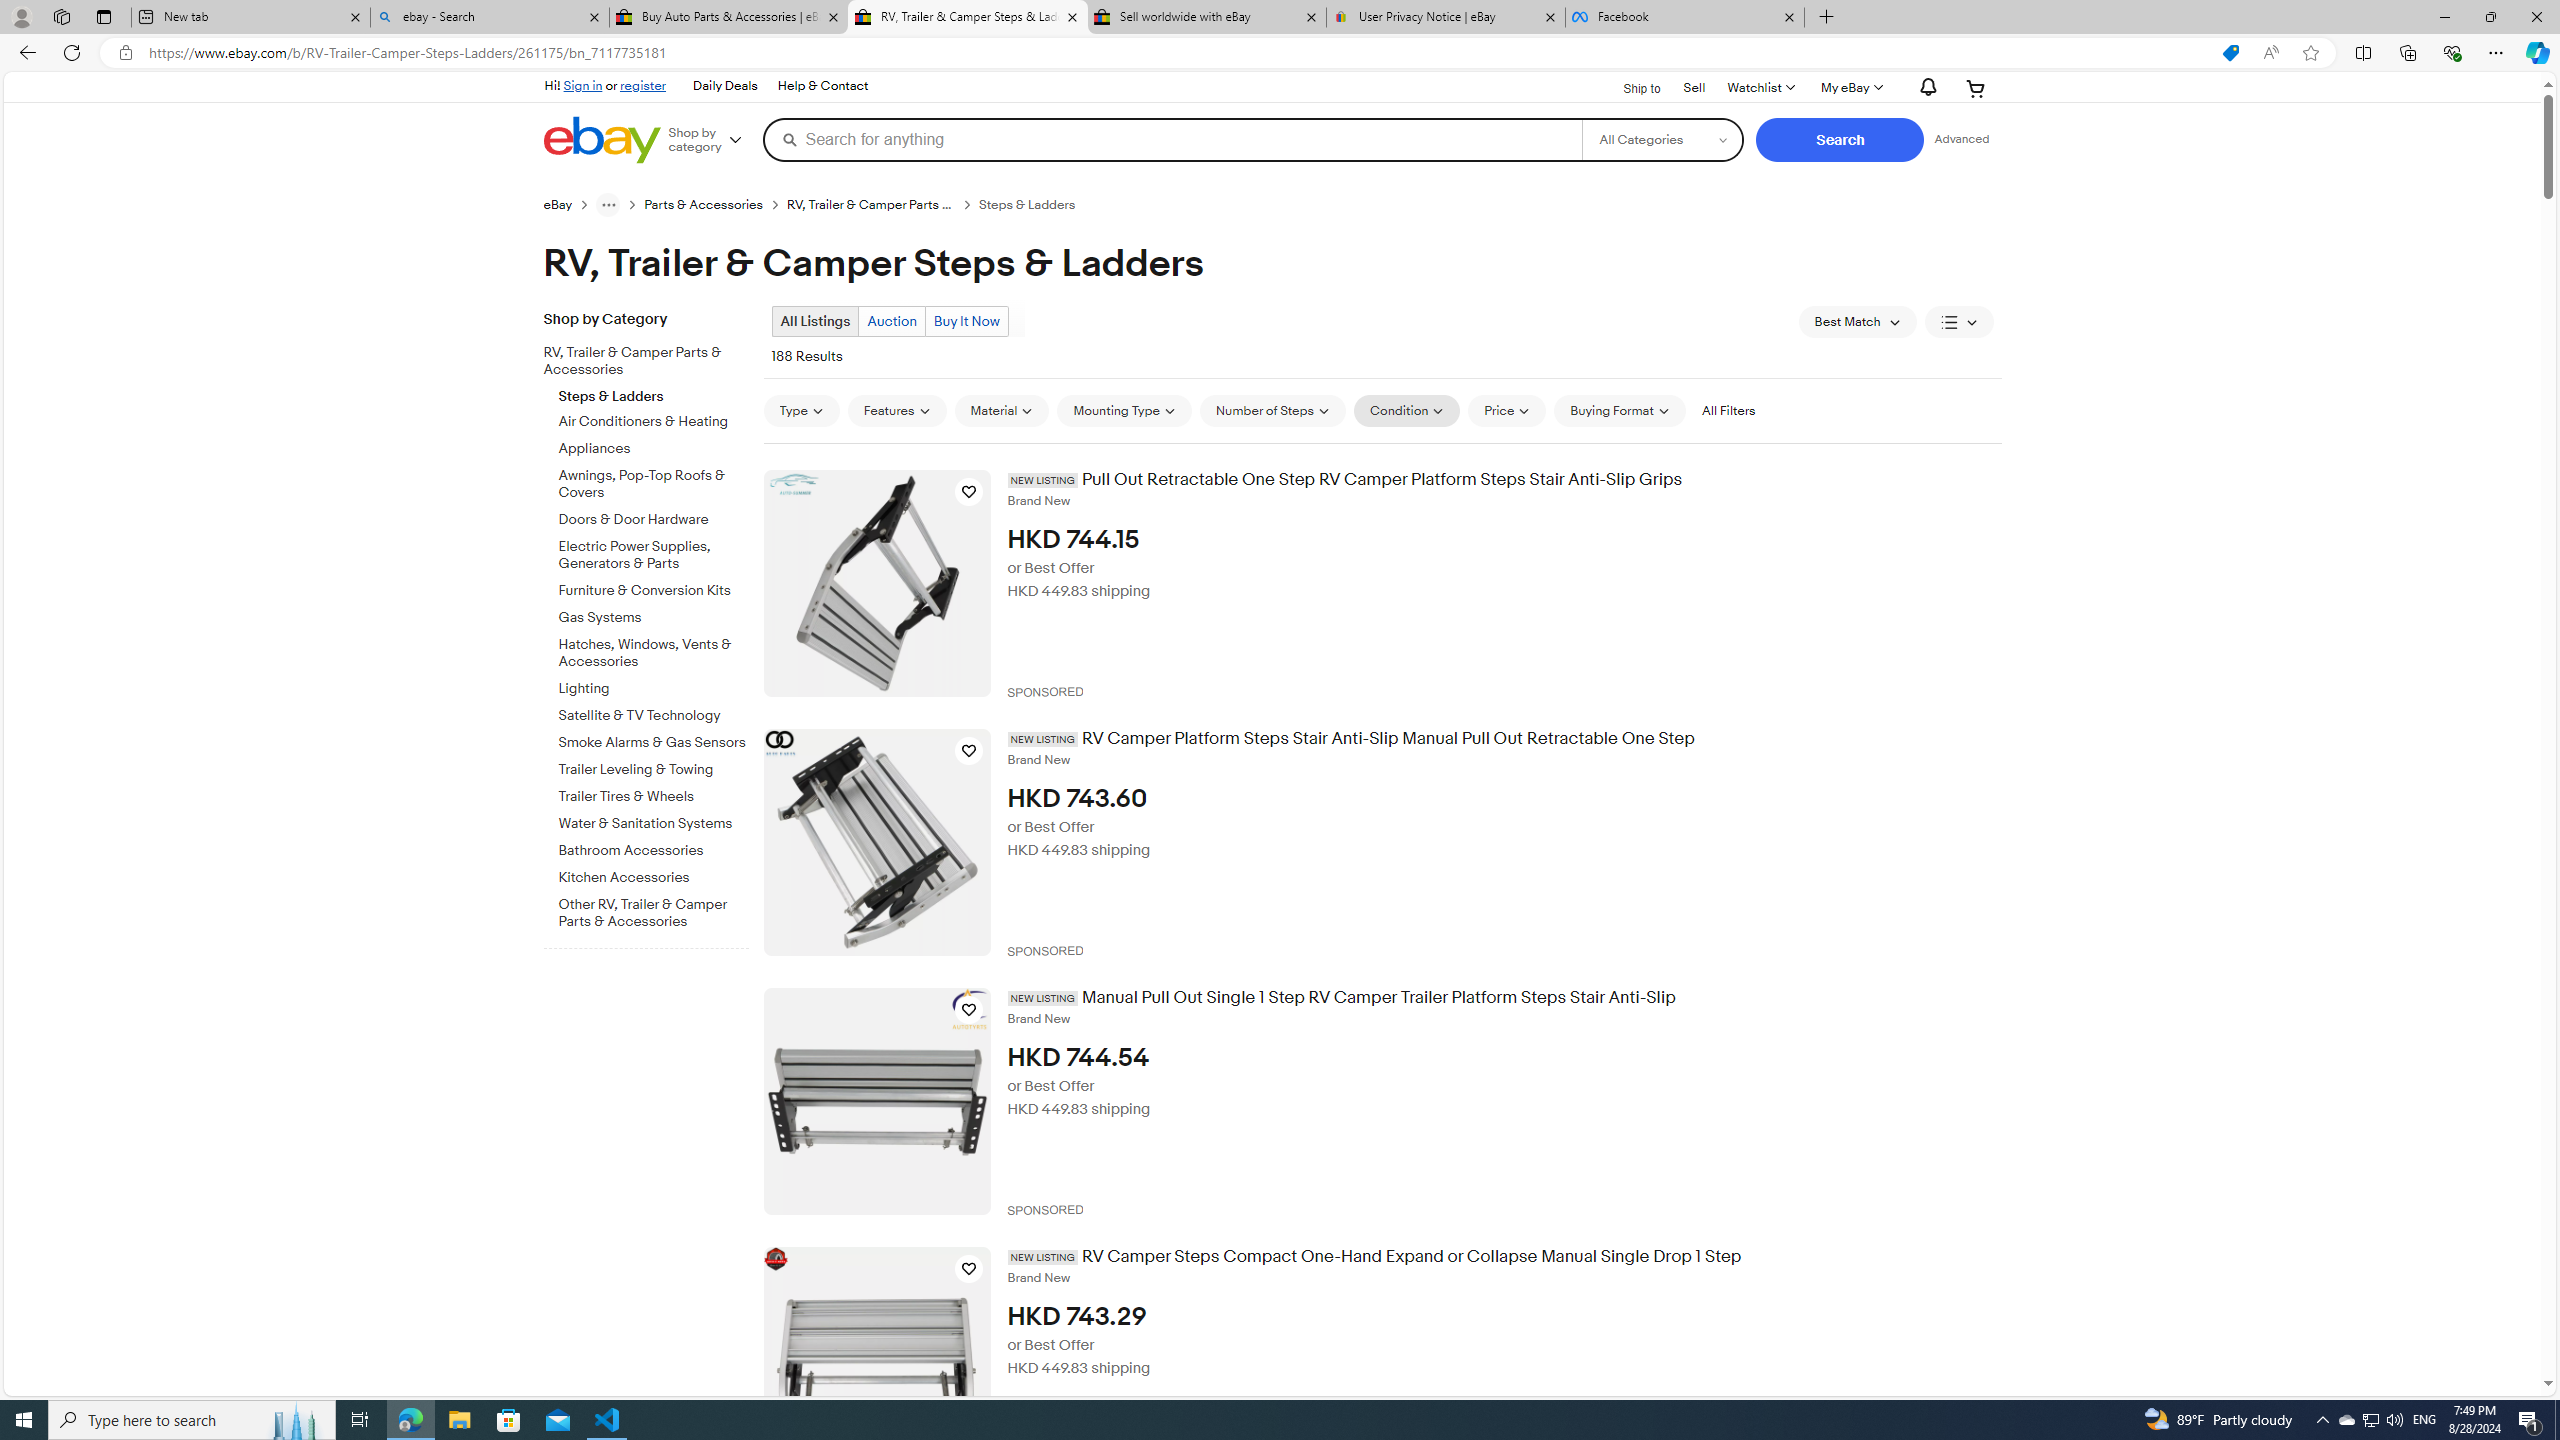 This screenshot has width=2560, height=1440. I want to click on Trailer Tires & Wheels, so click(654, 796).